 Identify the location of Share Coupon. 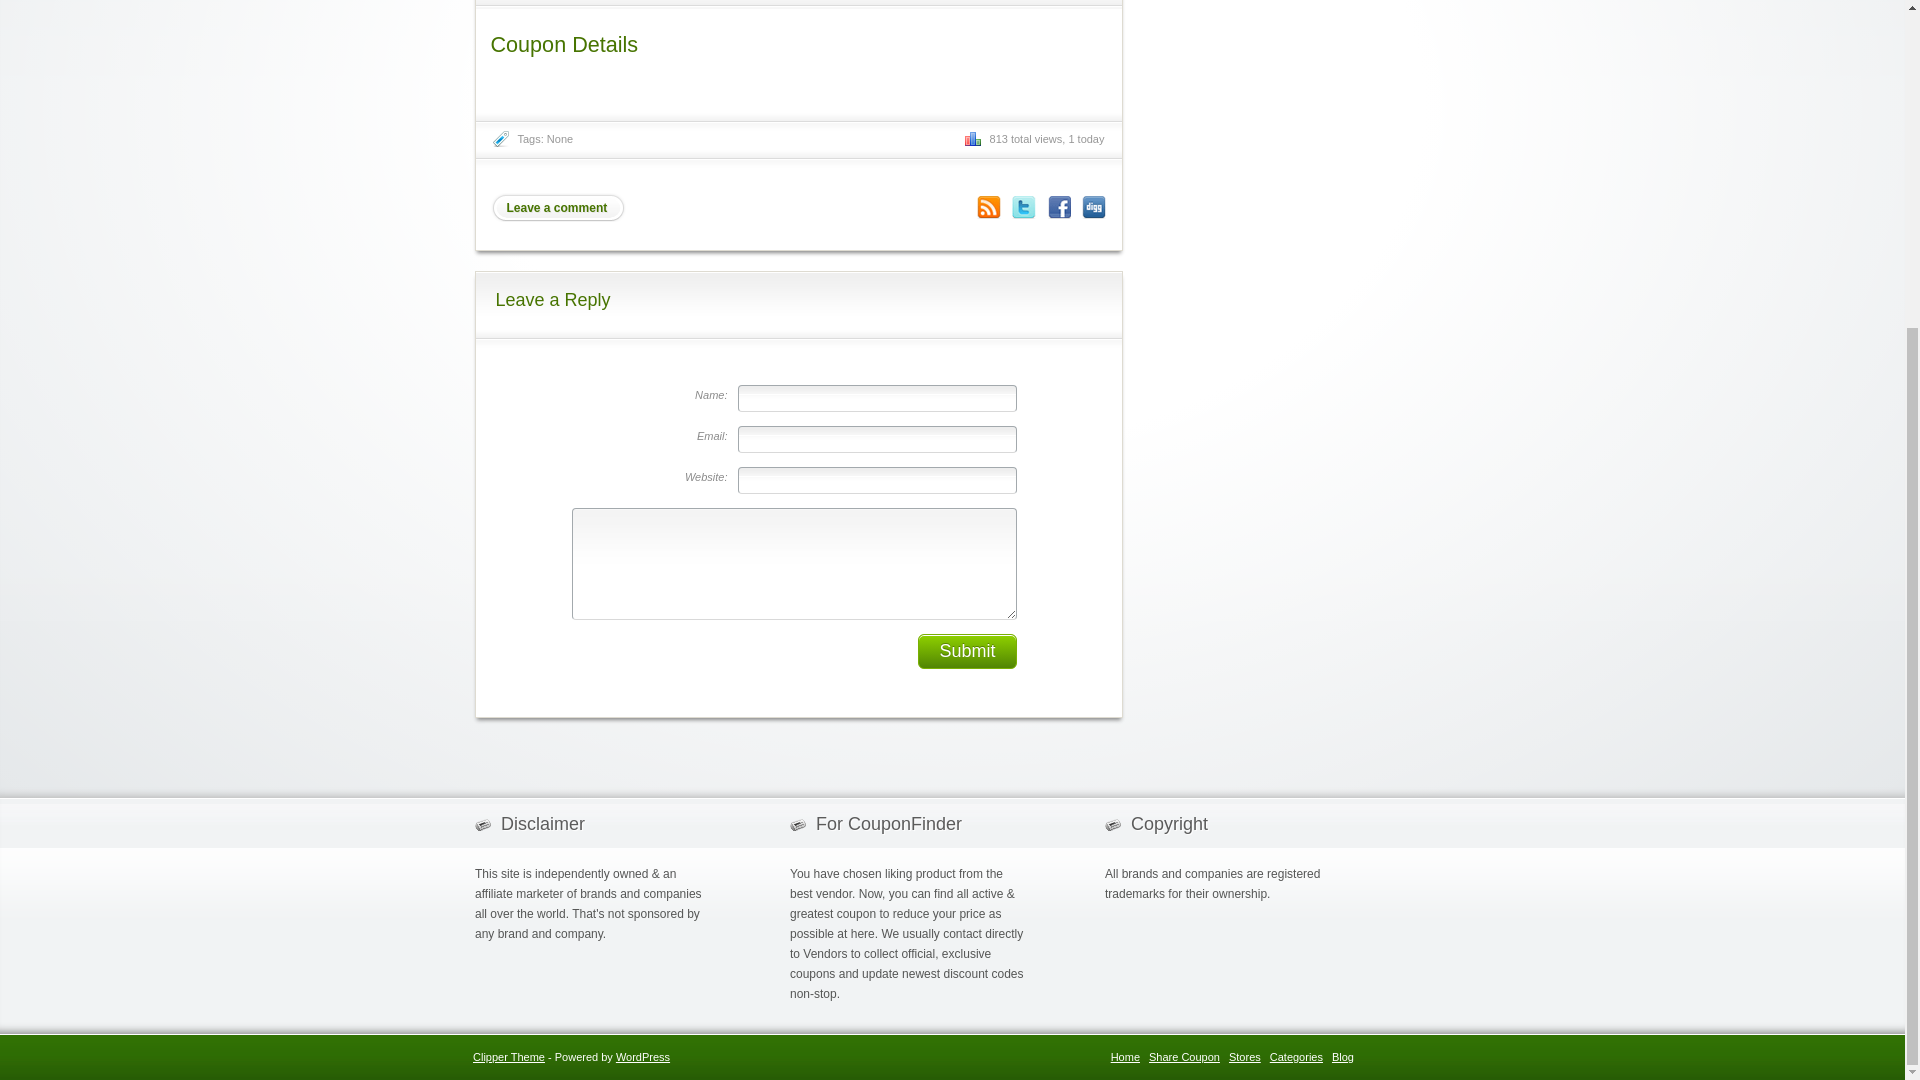
(1184, 1056).